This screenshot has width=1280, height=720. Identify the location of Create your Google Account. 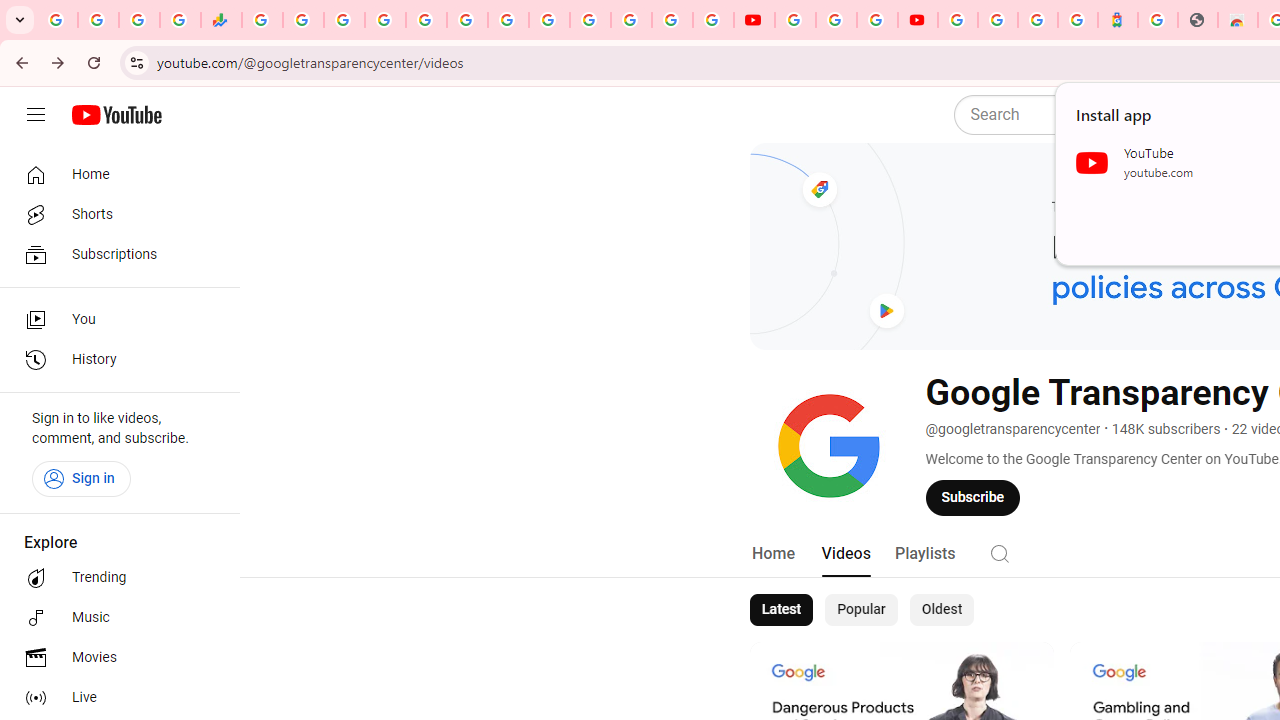
(877, 20).